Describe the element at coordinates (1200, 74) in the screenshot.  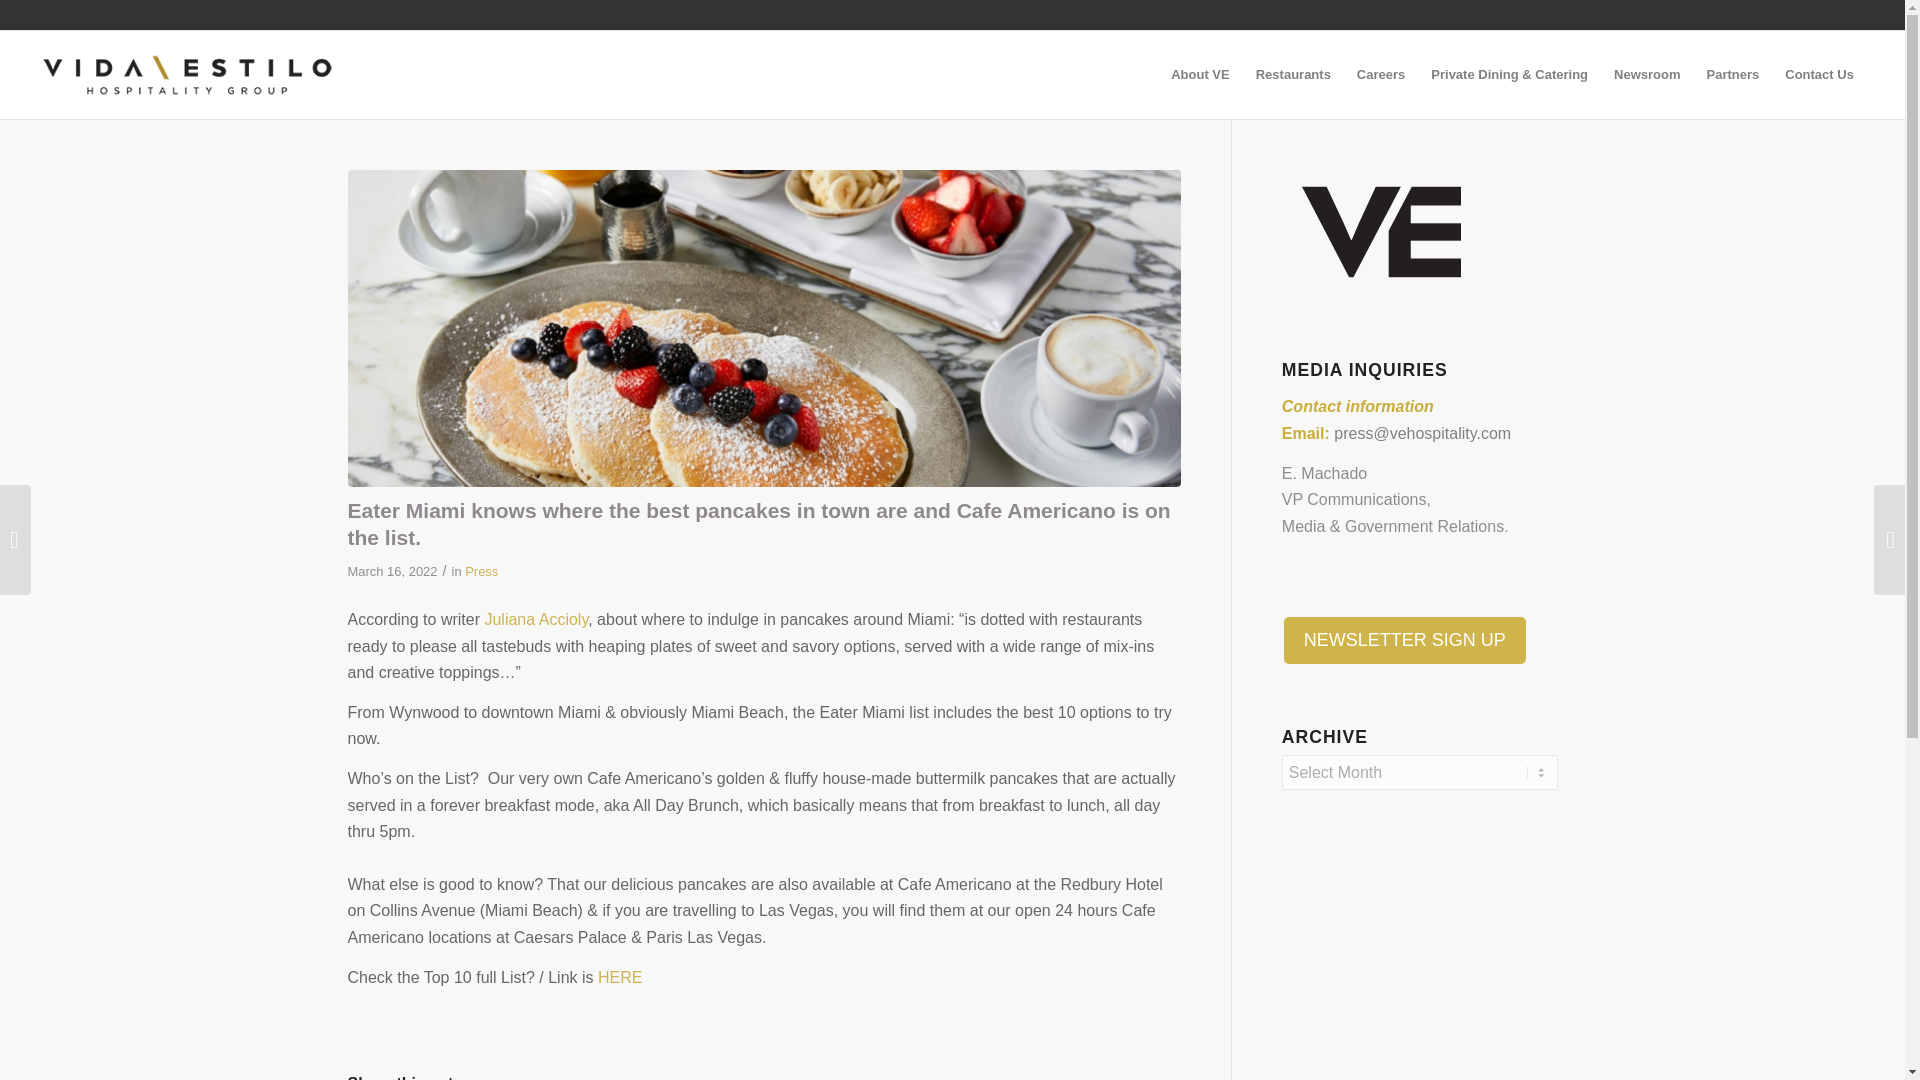
I see `About VE` at that location.